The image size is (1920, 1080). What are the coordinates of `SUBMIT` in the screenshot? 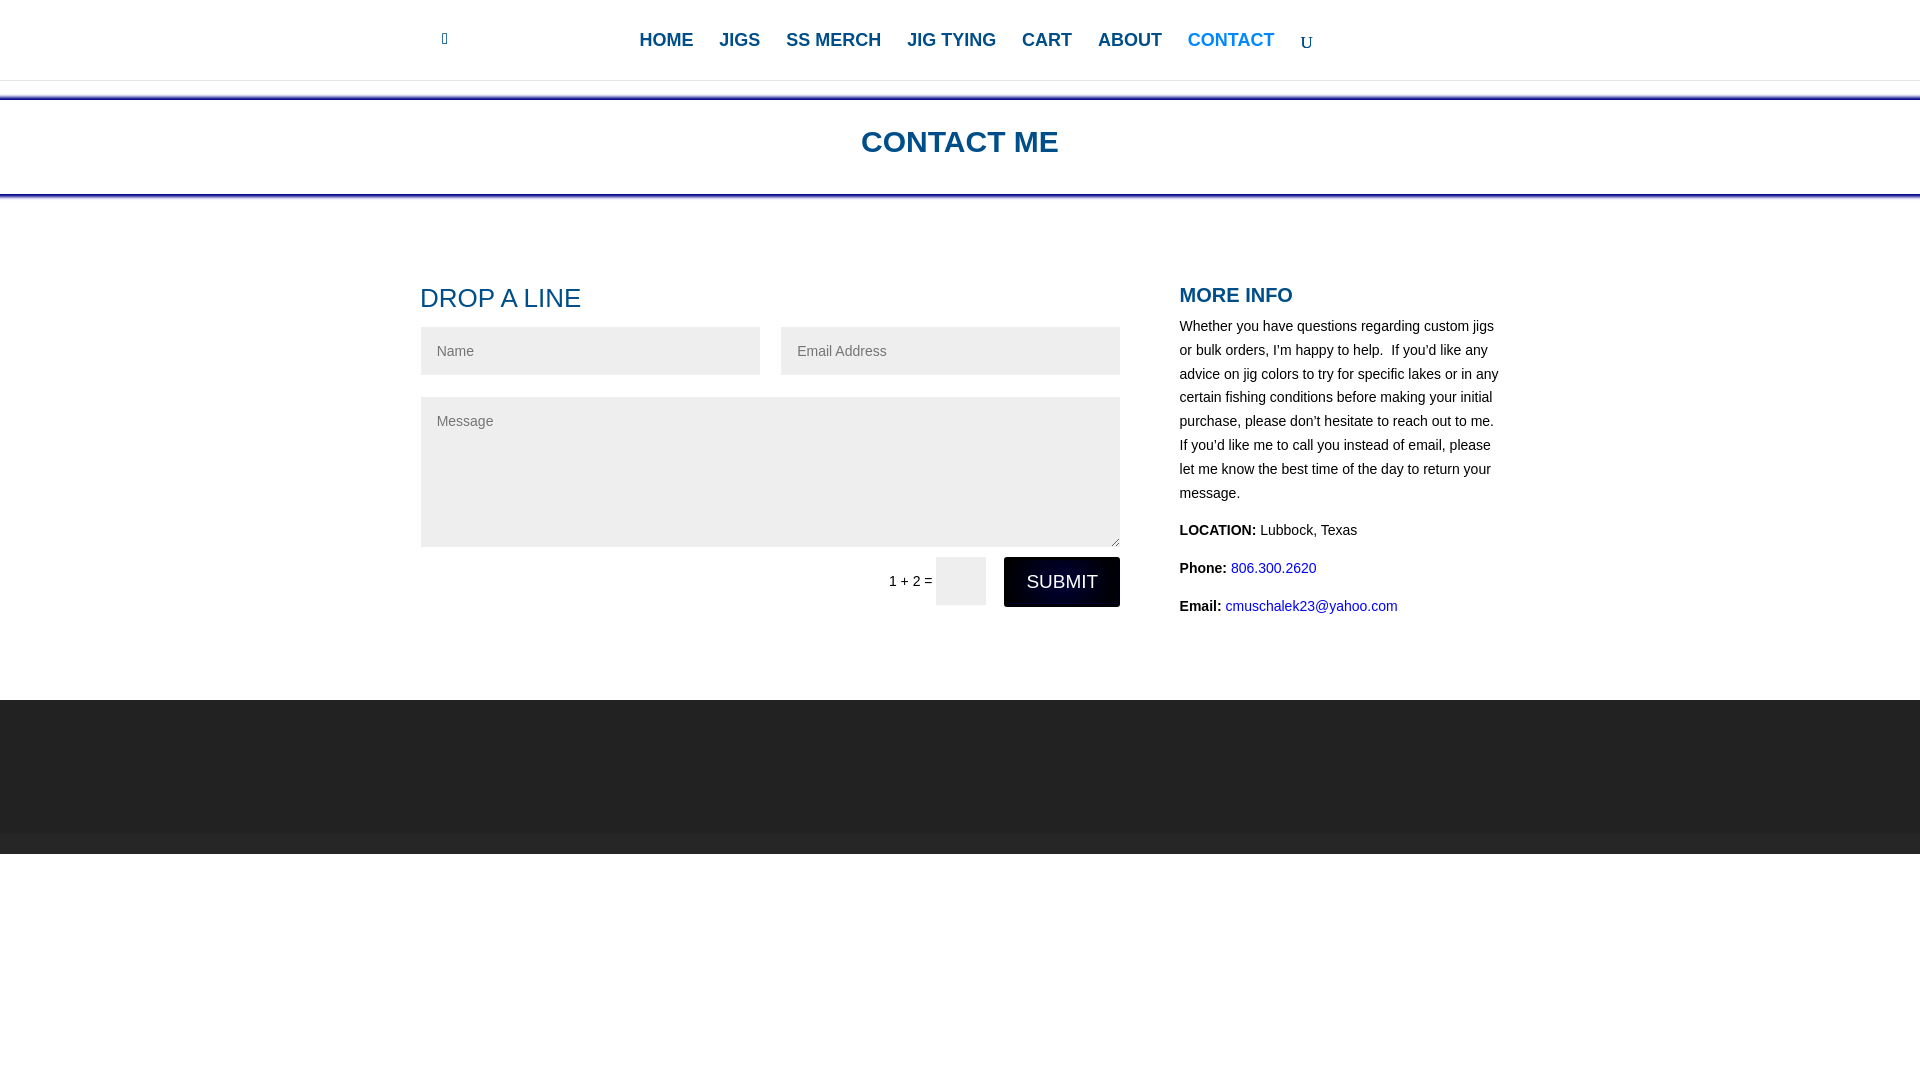 It's located at (1062, 582).